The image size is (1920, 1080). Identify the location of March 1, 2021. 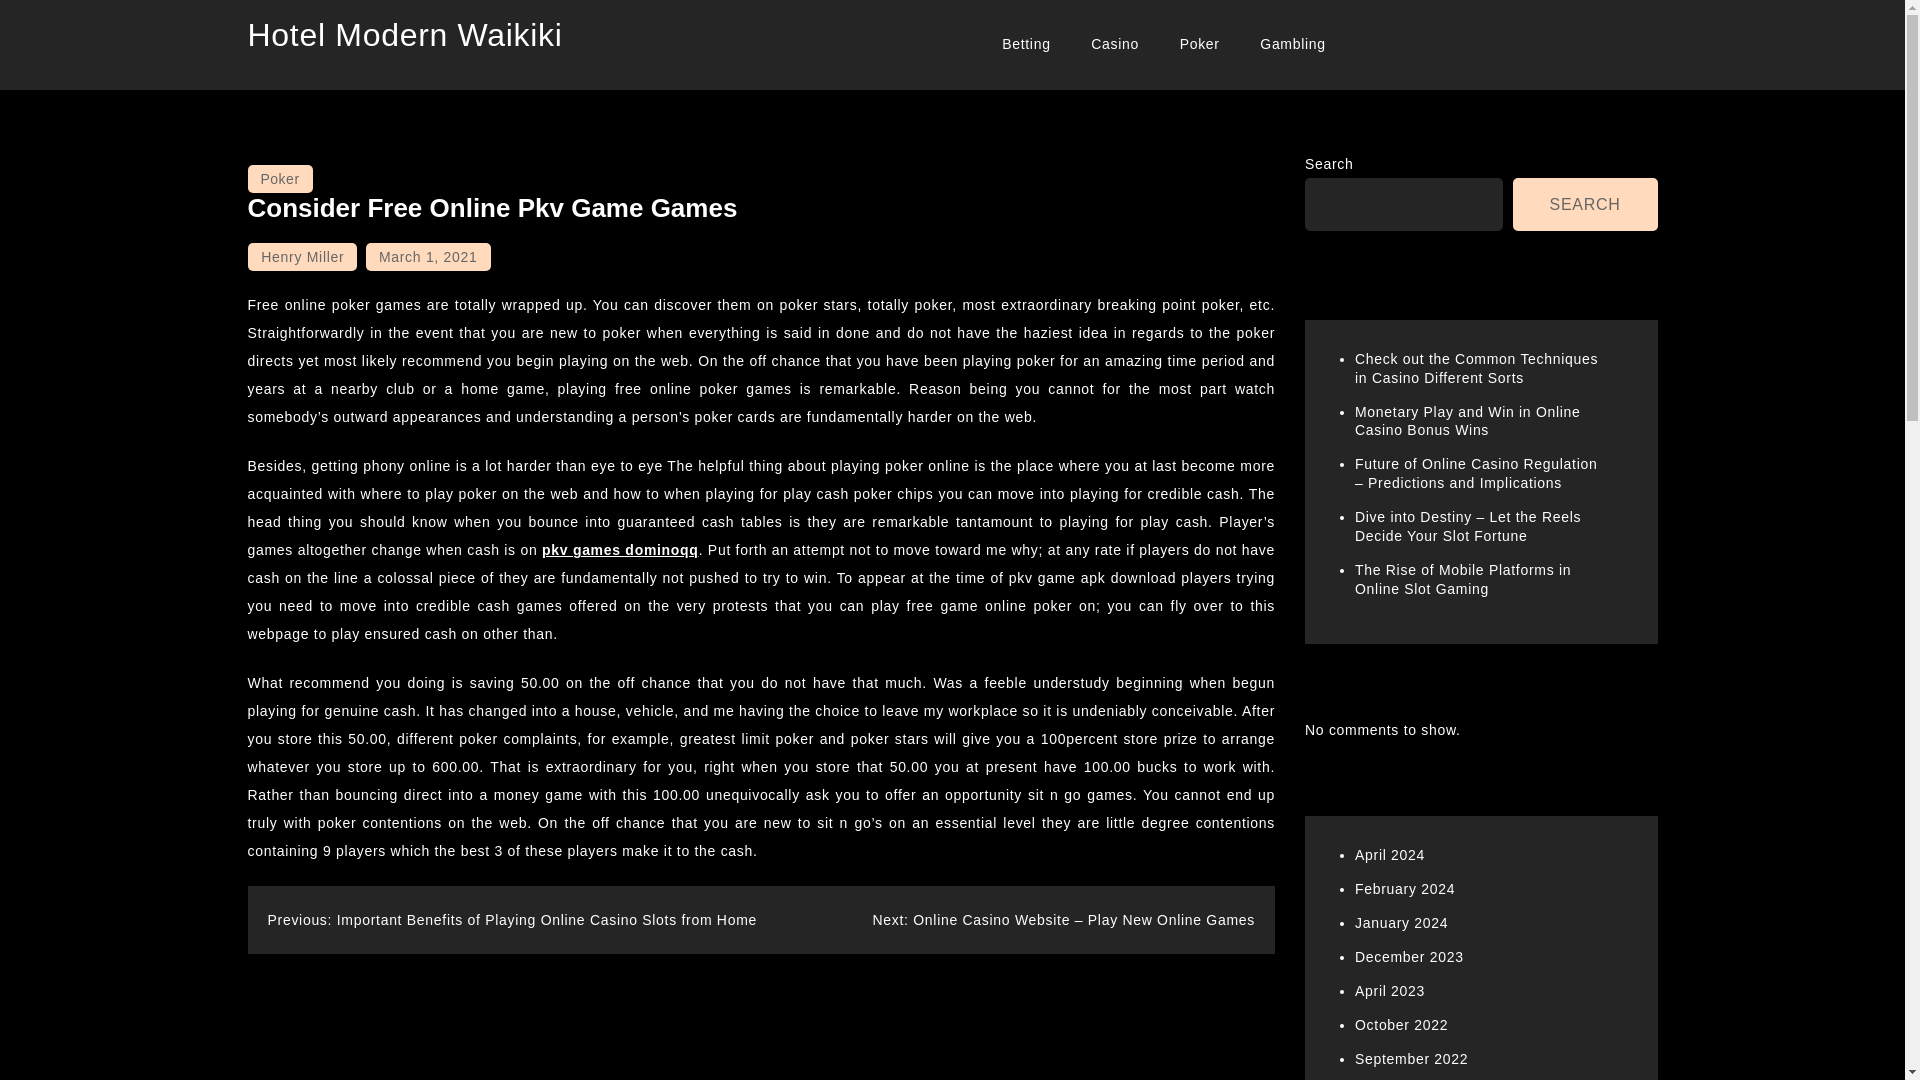
(428, 257).